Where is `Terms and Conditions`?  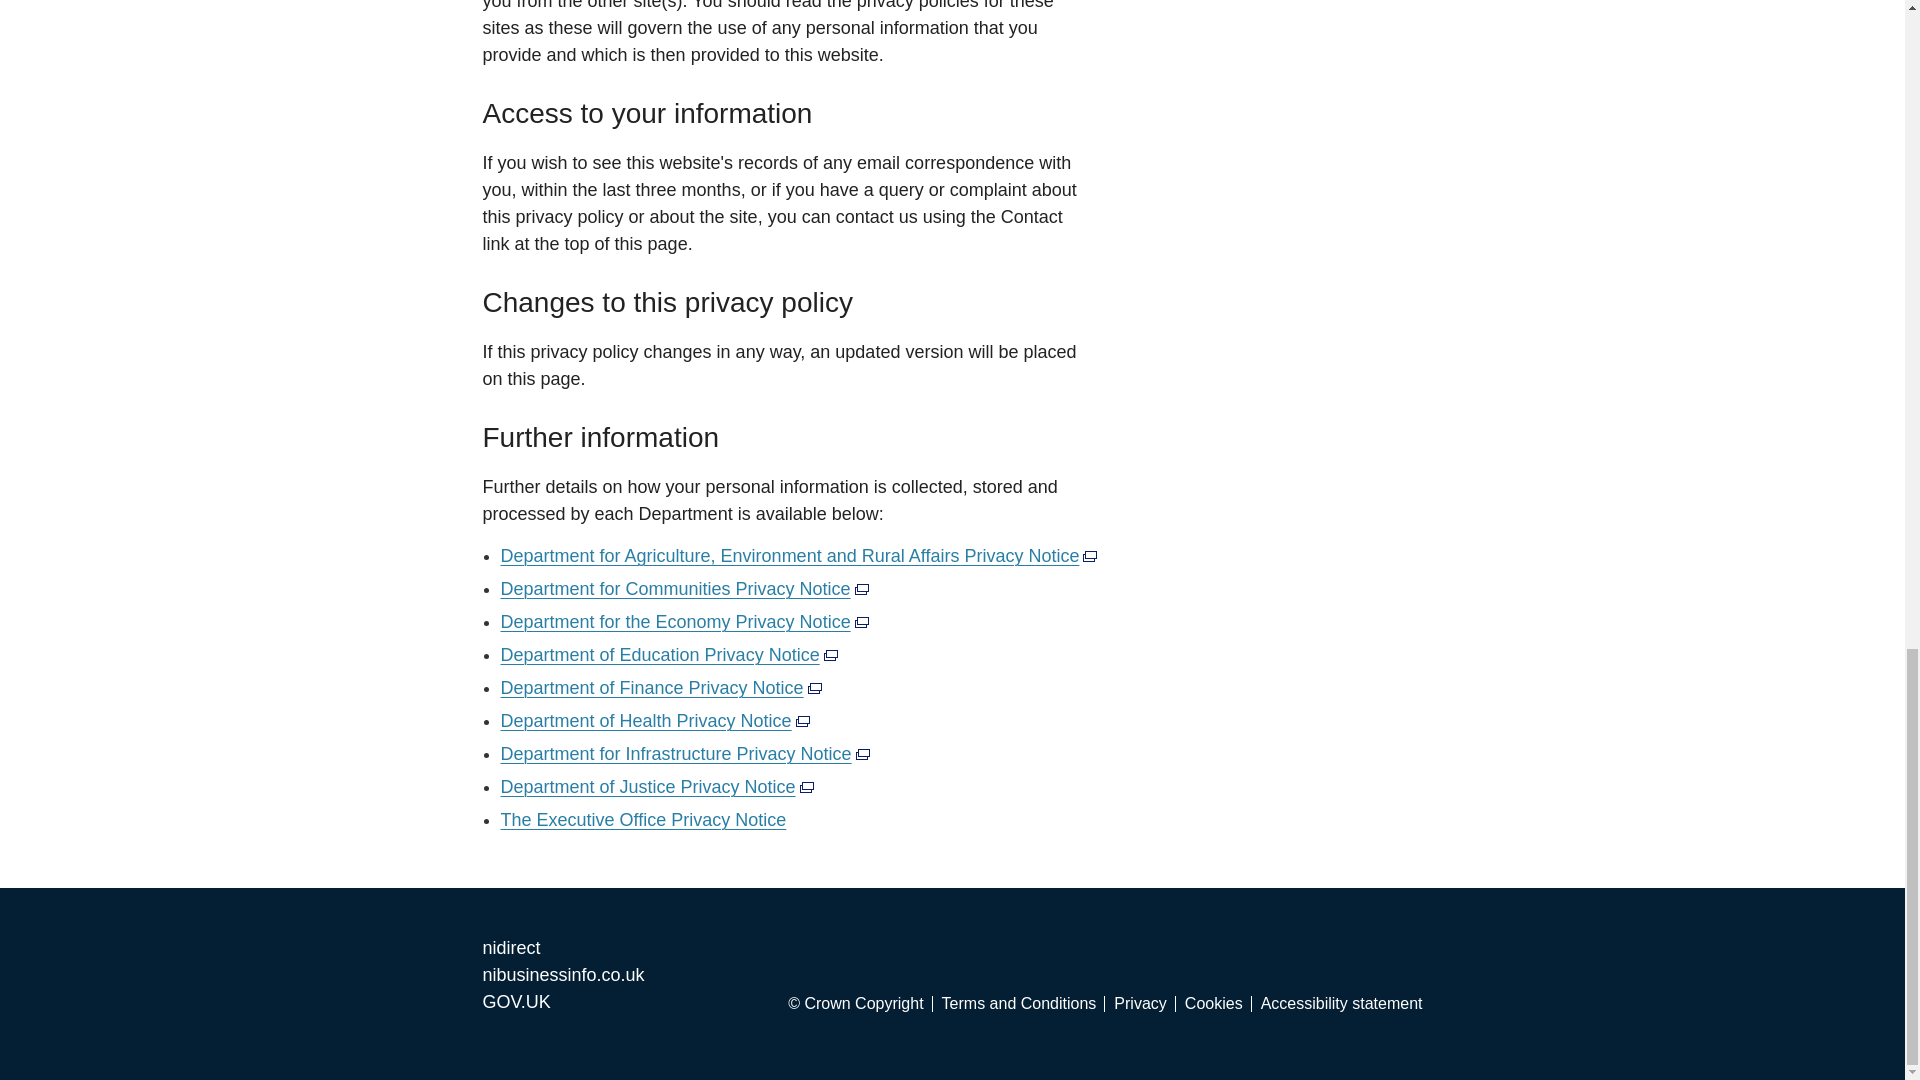
Terms and Conditions is located at coordinates (1024, 1003).